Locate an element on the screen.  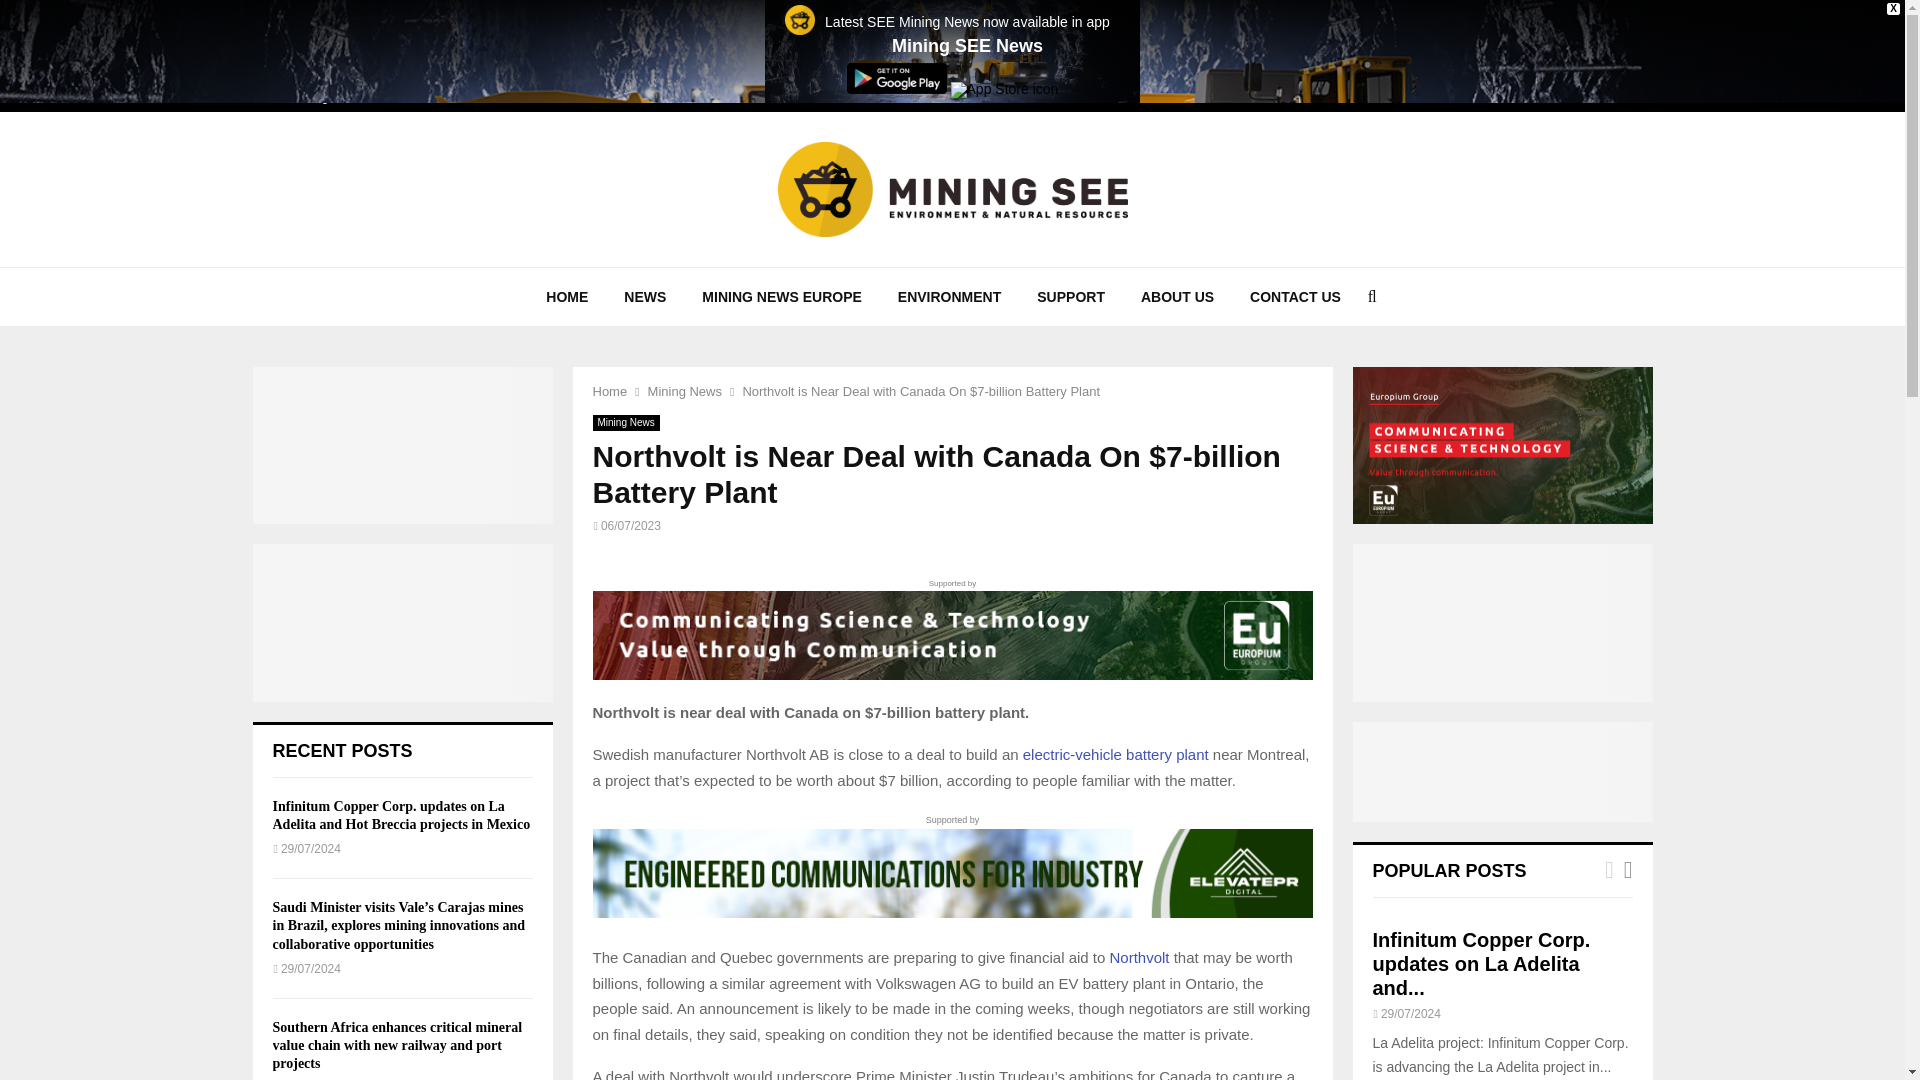
CONTACT US is located at coordinates (1296, 296).